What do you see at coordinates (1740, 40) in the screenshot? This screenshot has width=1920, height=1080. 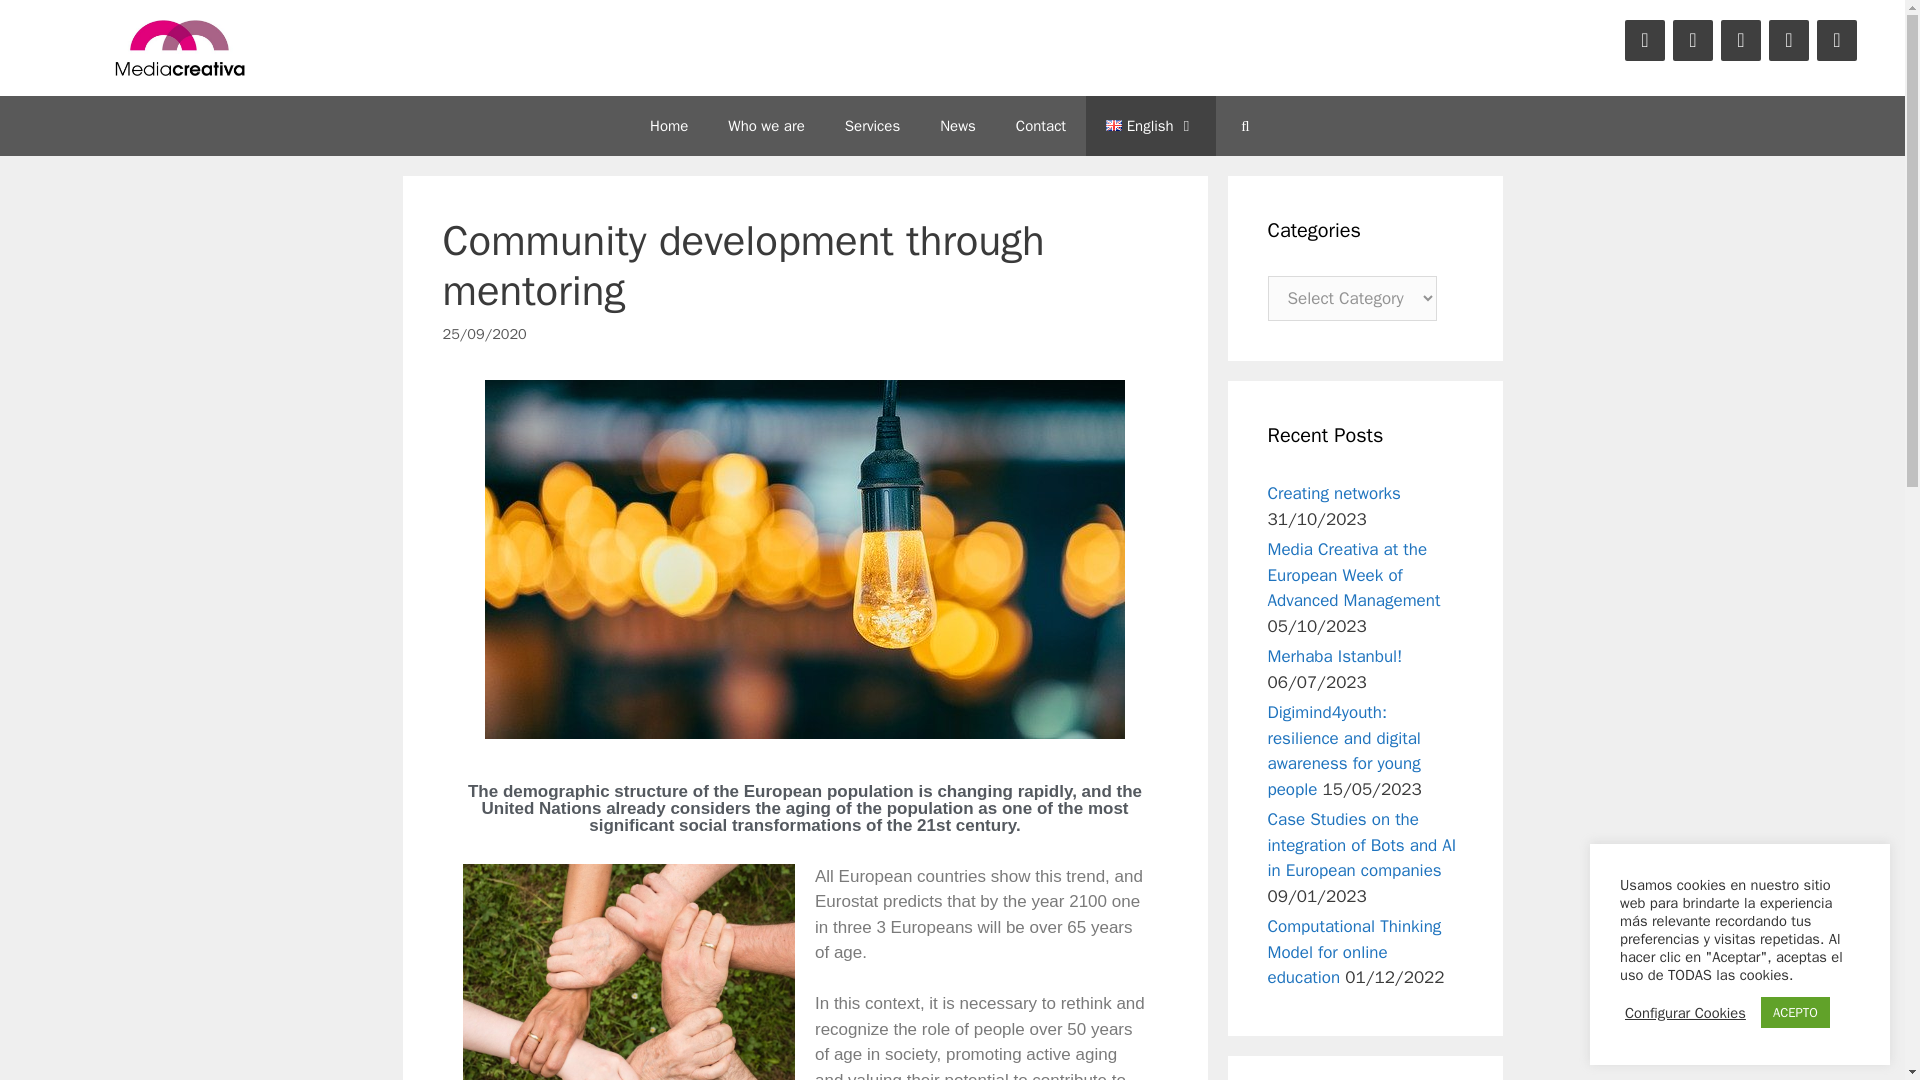 I see `LinkedIn` at bounding box center [1740, 40].